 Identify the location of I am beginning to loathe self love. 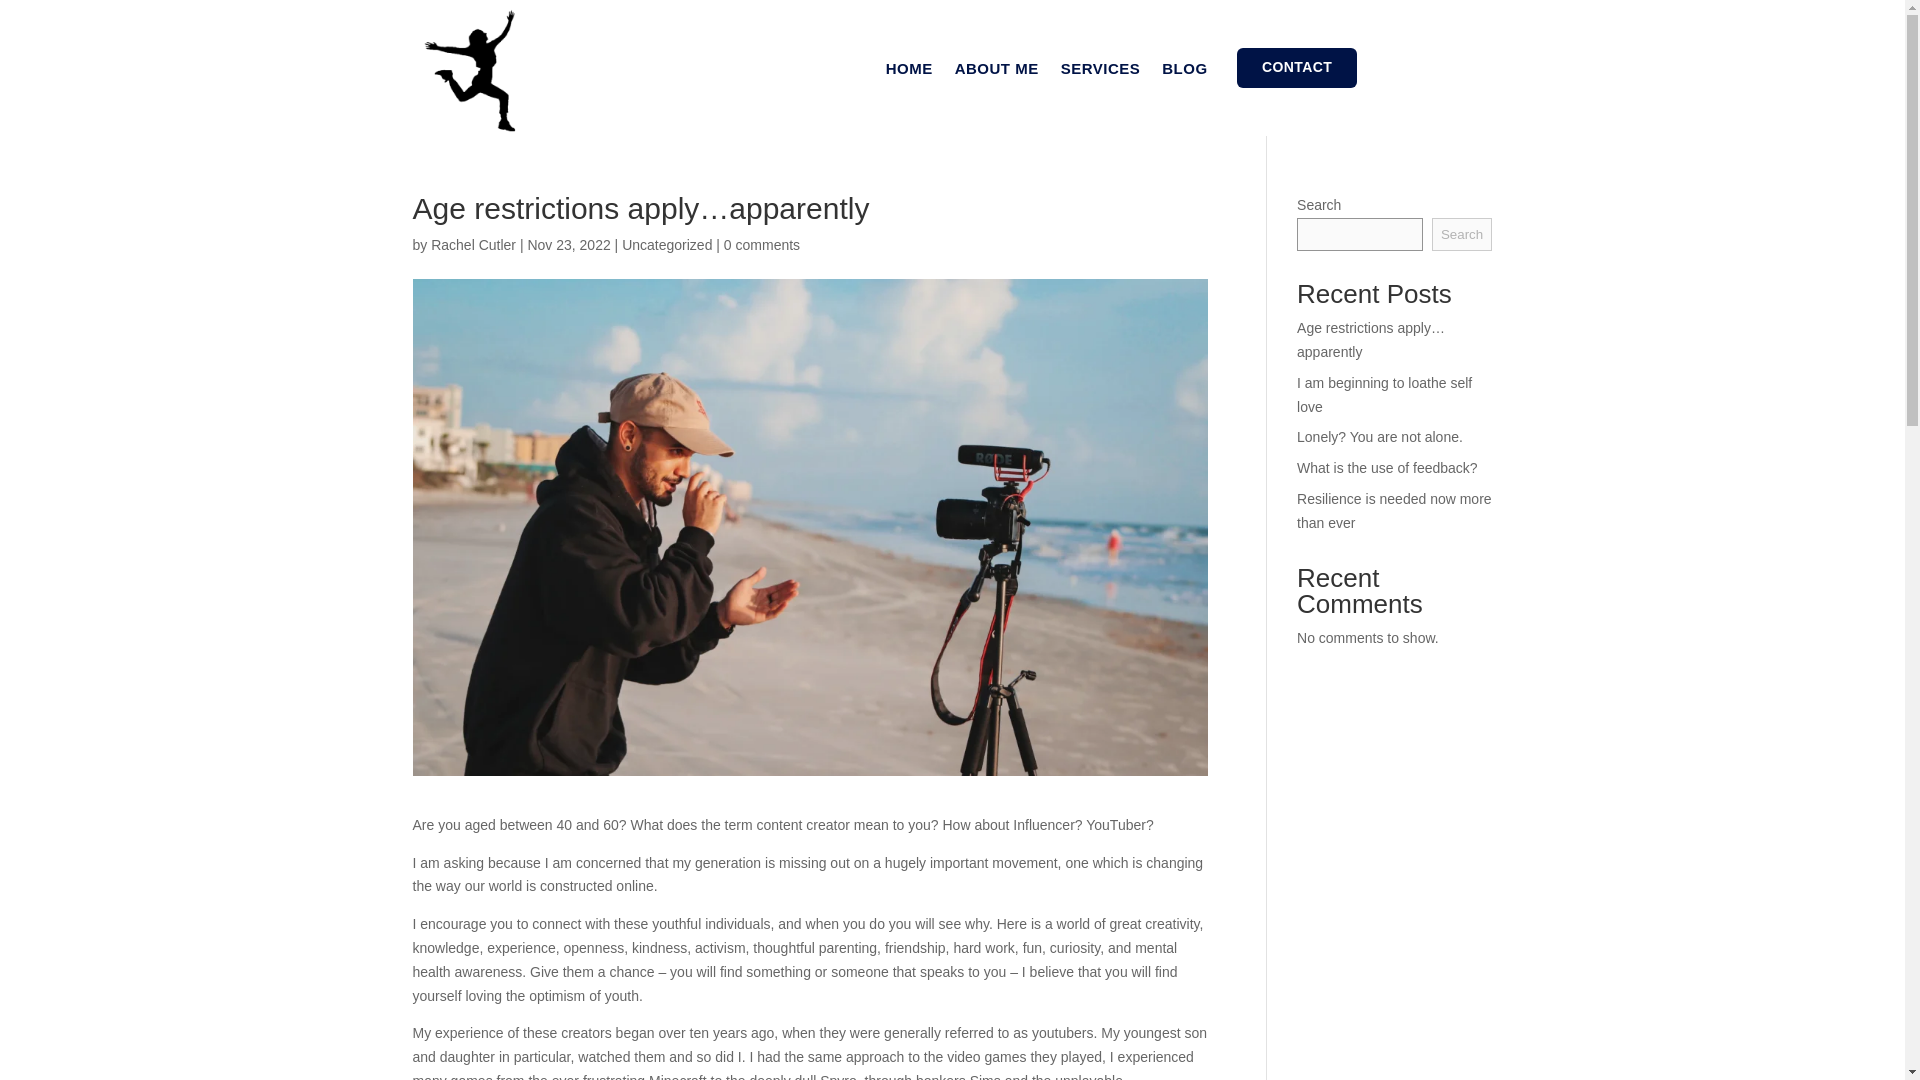
(1384, 394).